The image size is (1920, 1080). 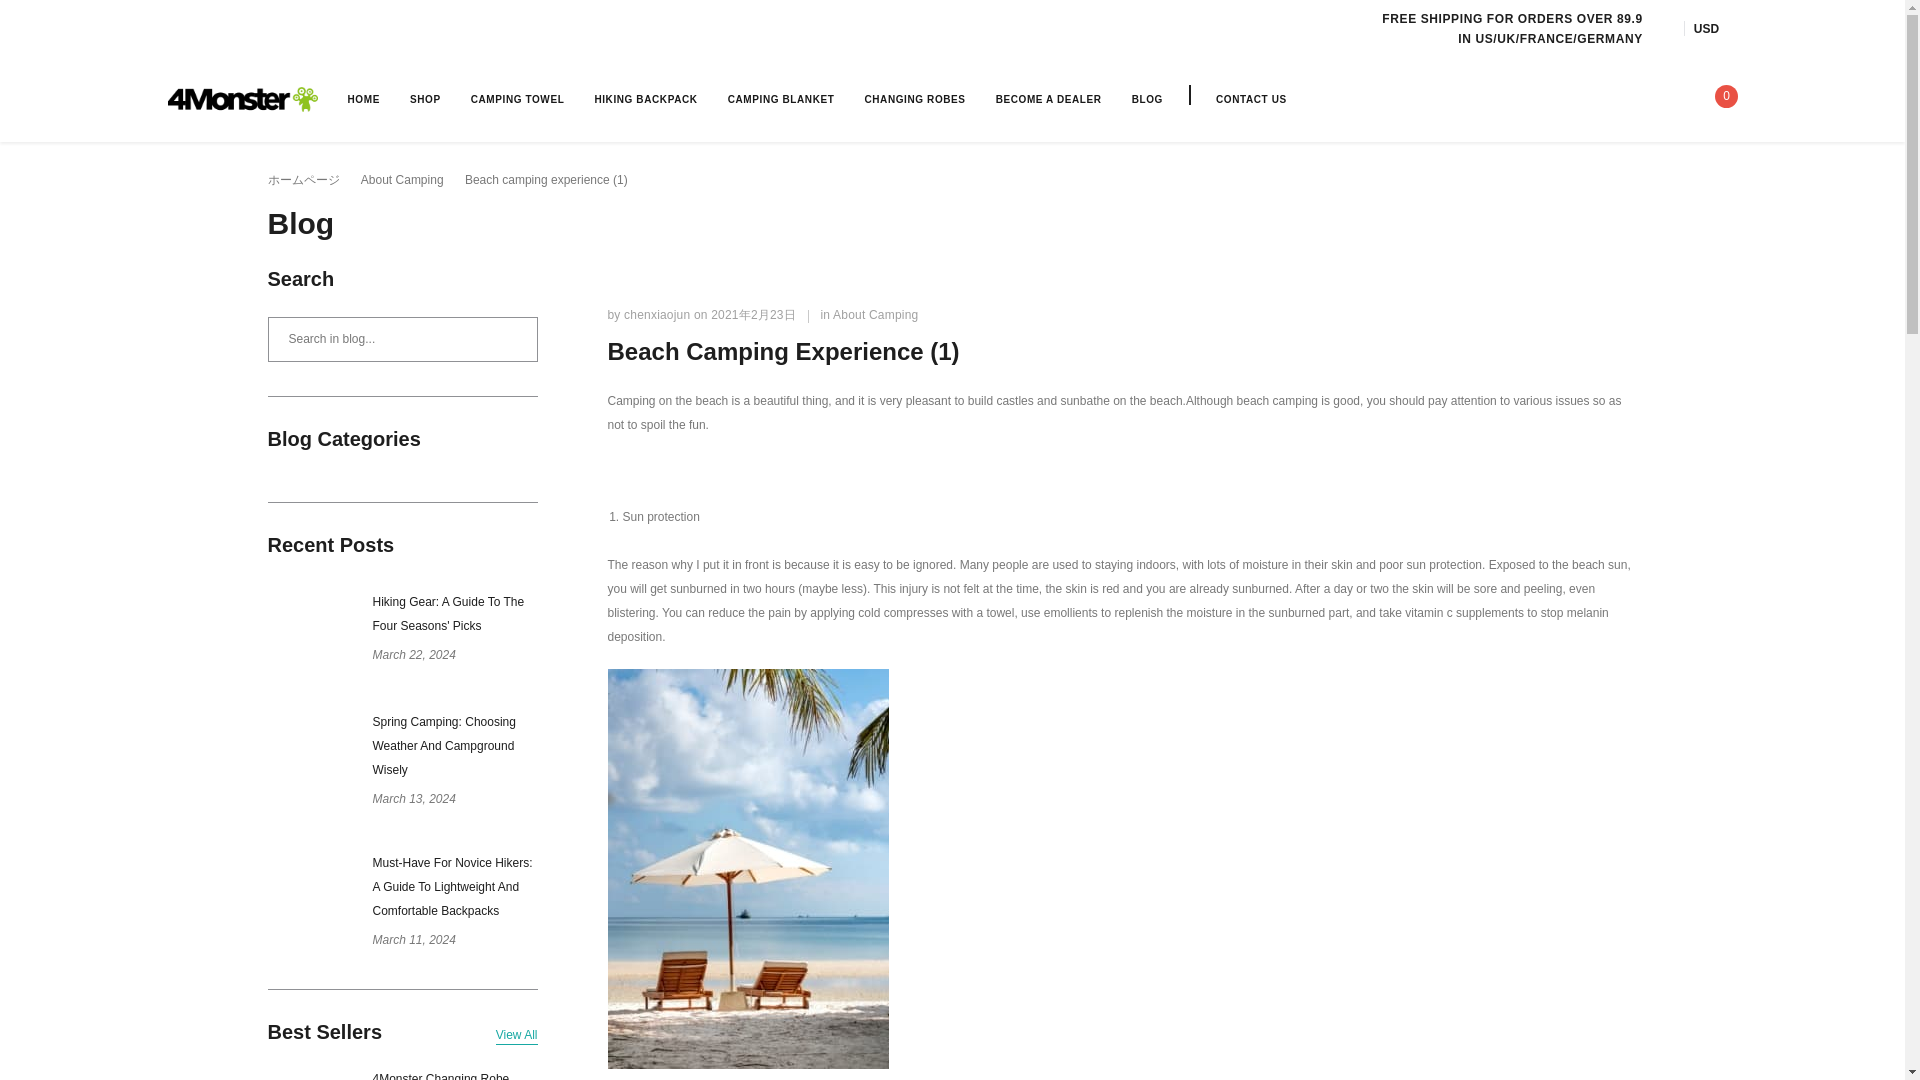 I want to click on CAMPING BLANKET, so click(x=781, y=98).